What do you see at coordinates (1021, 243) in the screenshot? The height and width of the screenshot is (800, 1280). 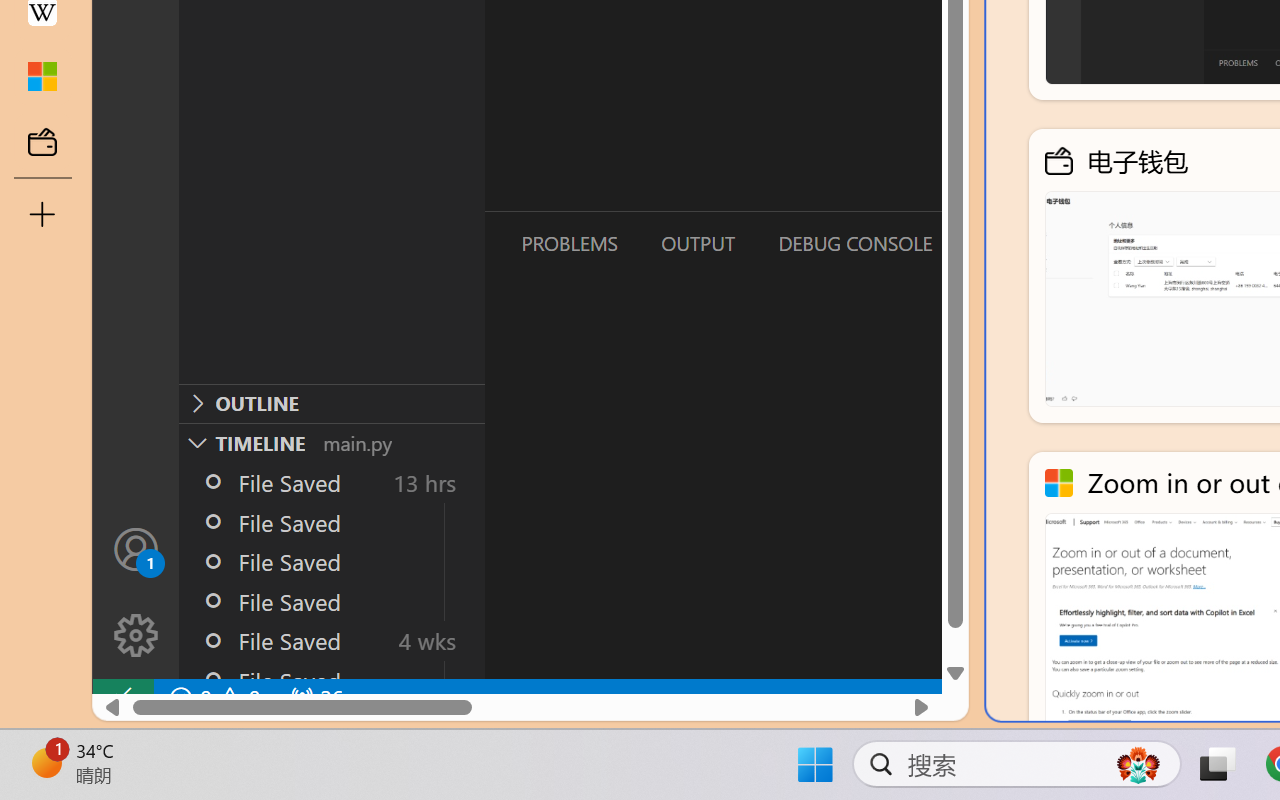 I see `Terminal (Ctrl+`)` at bounding box center [1021, 243].